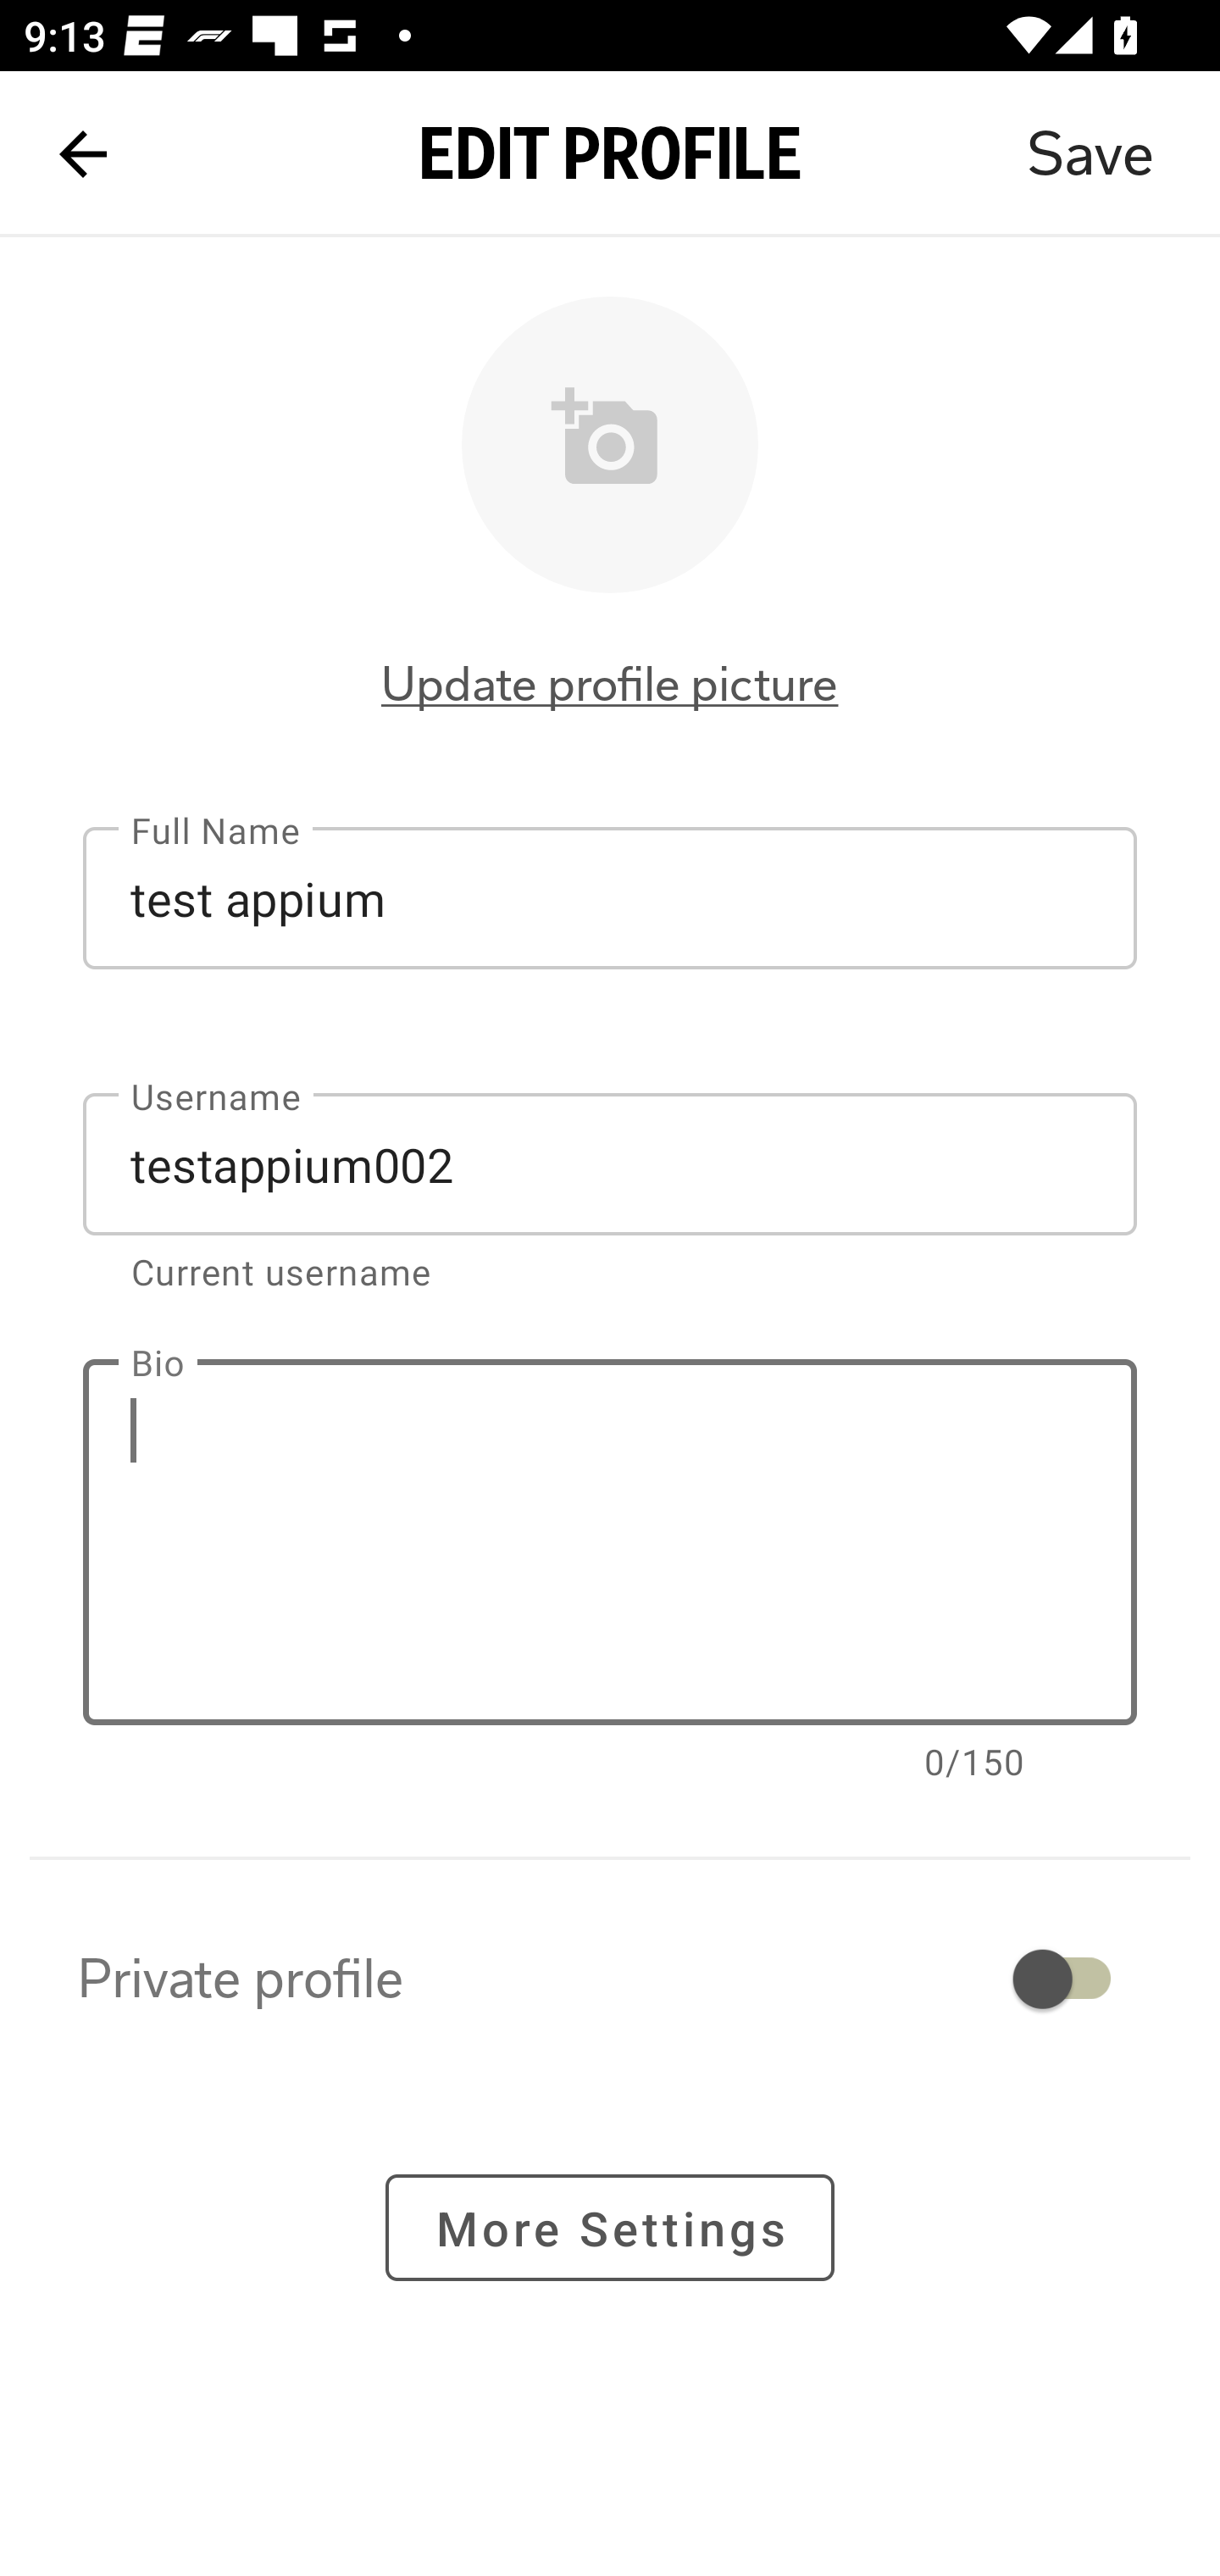 This screenshot has height=2576, width=1220. Describe the element at coordinates (1090, 154) in the screenshot. I see `Save` at that location.